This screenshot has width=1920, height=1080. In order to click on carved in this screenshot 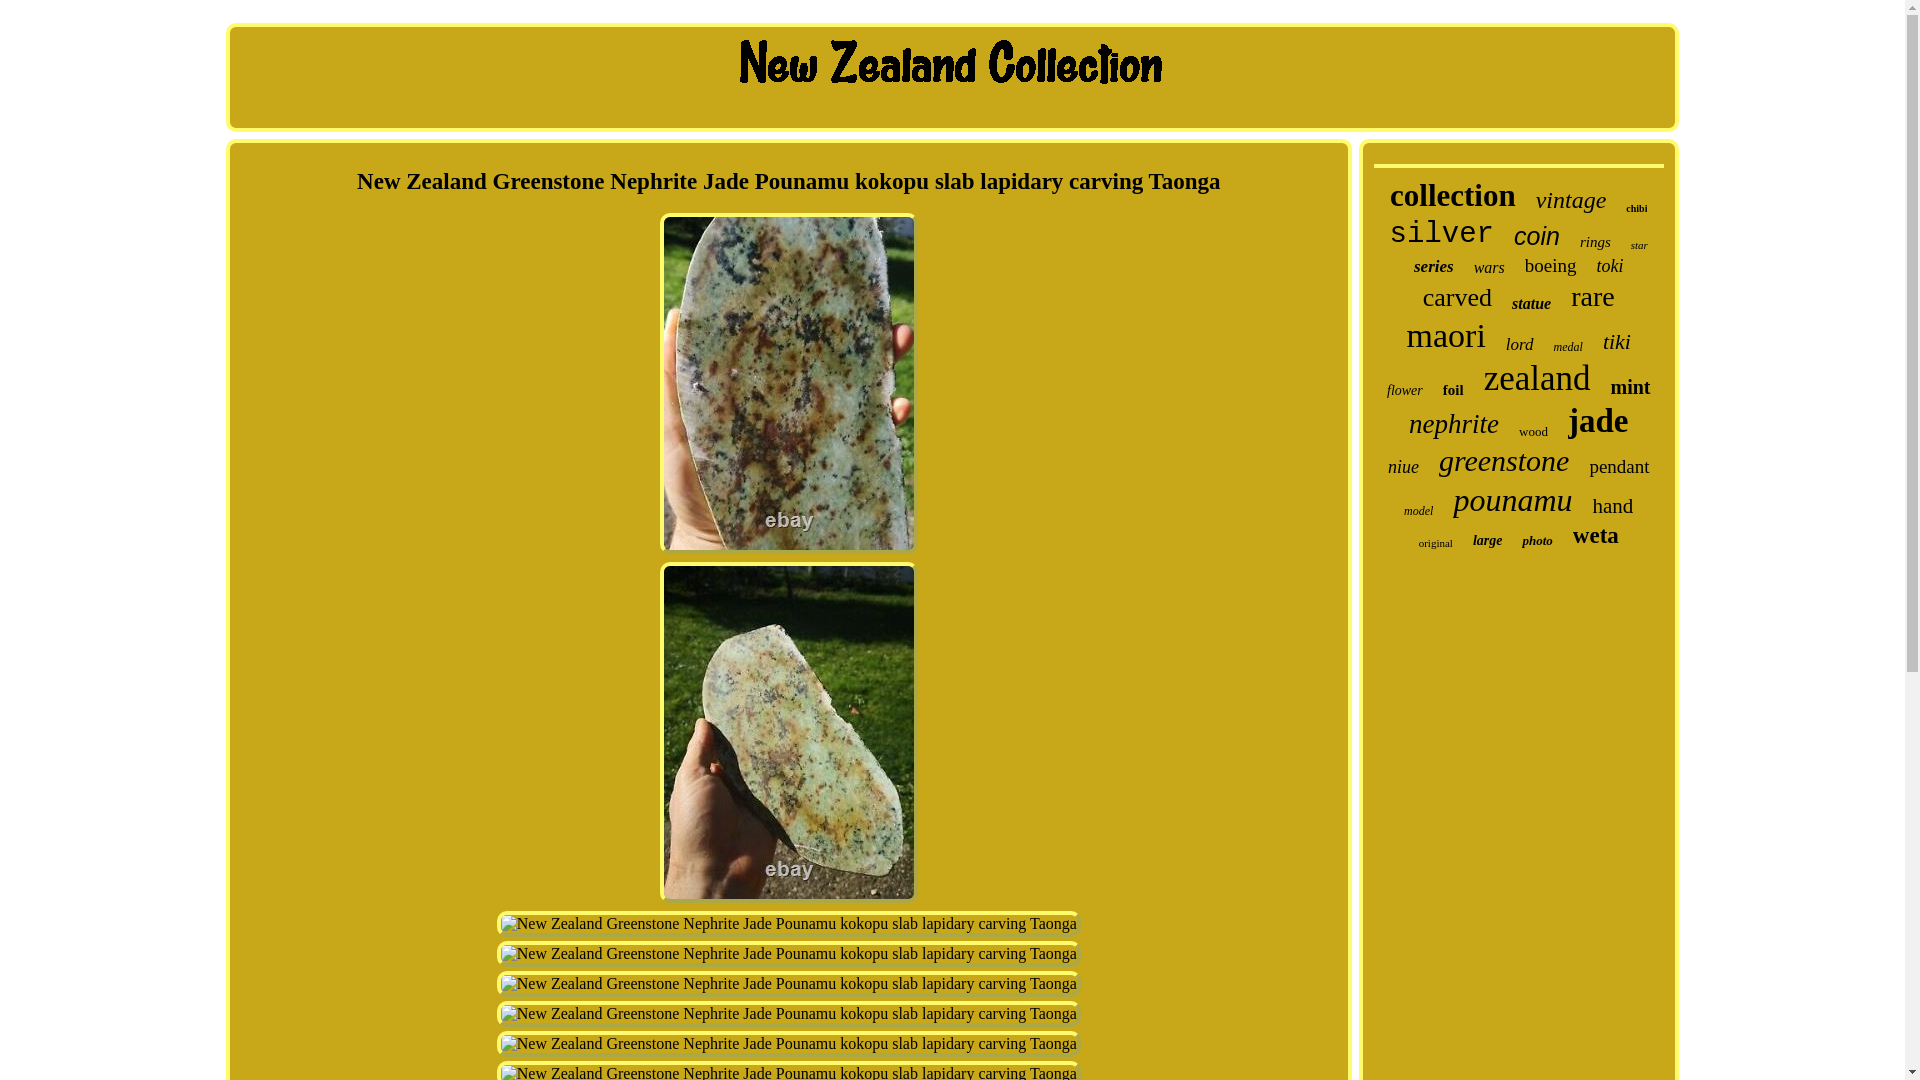, I will do `click(1456, 298)`.